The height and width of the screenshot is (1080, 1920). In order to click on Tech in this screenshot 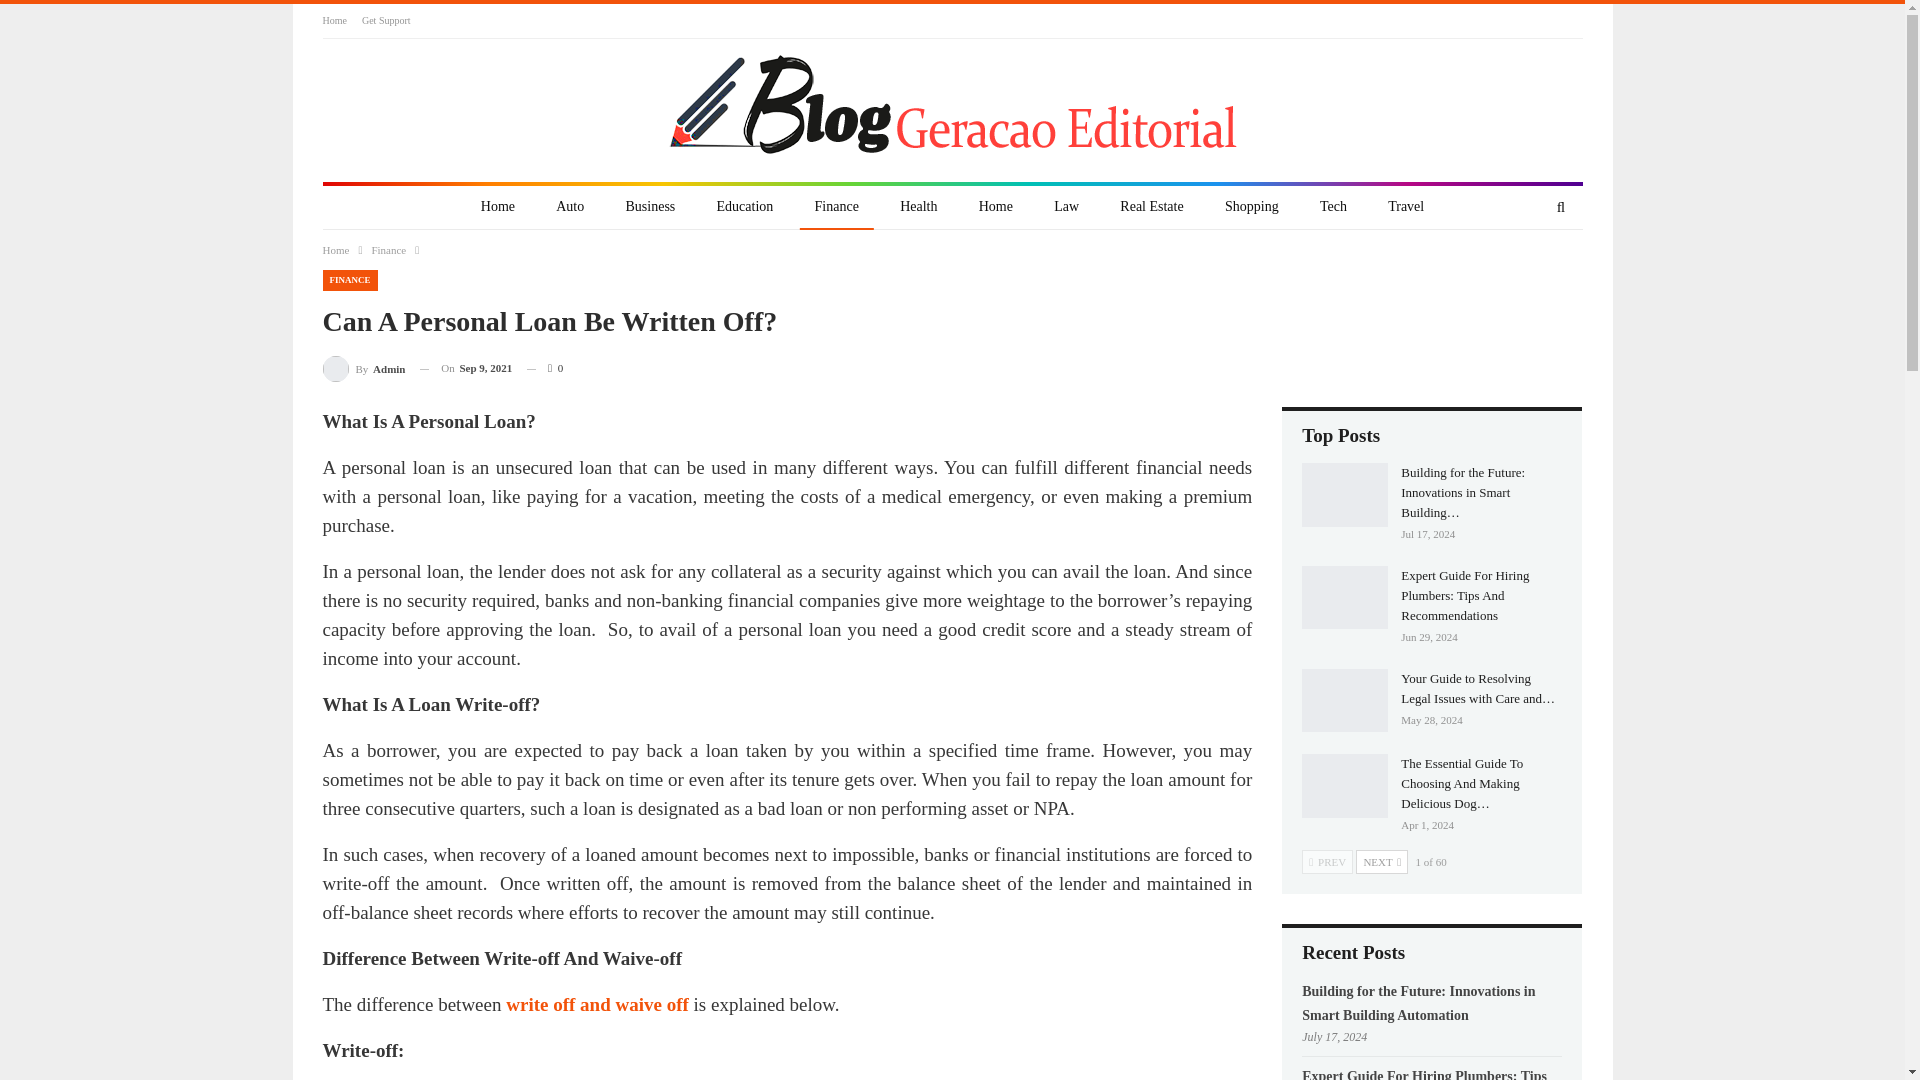, I will do `click(1333, 207)`.